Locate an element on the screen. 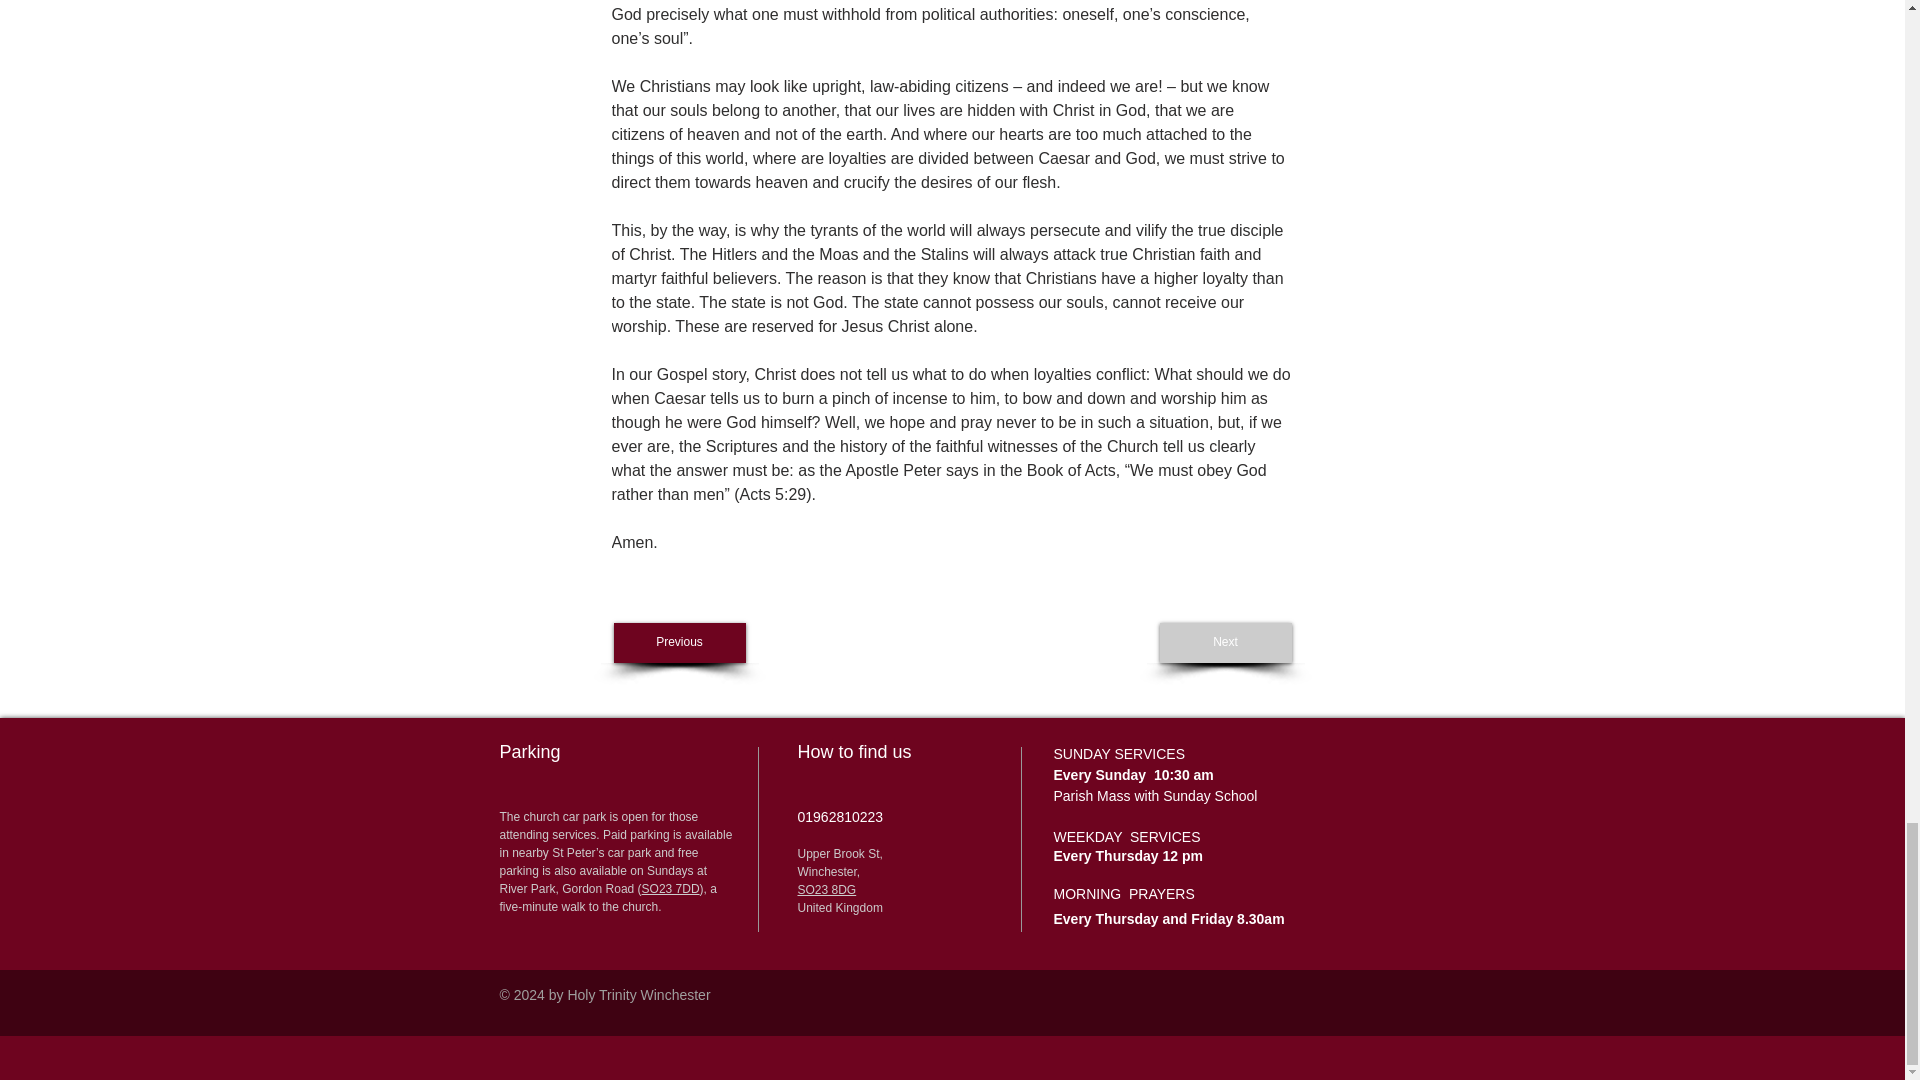 The image size is (1920, 1080). Previous is located at coordinates (680, 643).